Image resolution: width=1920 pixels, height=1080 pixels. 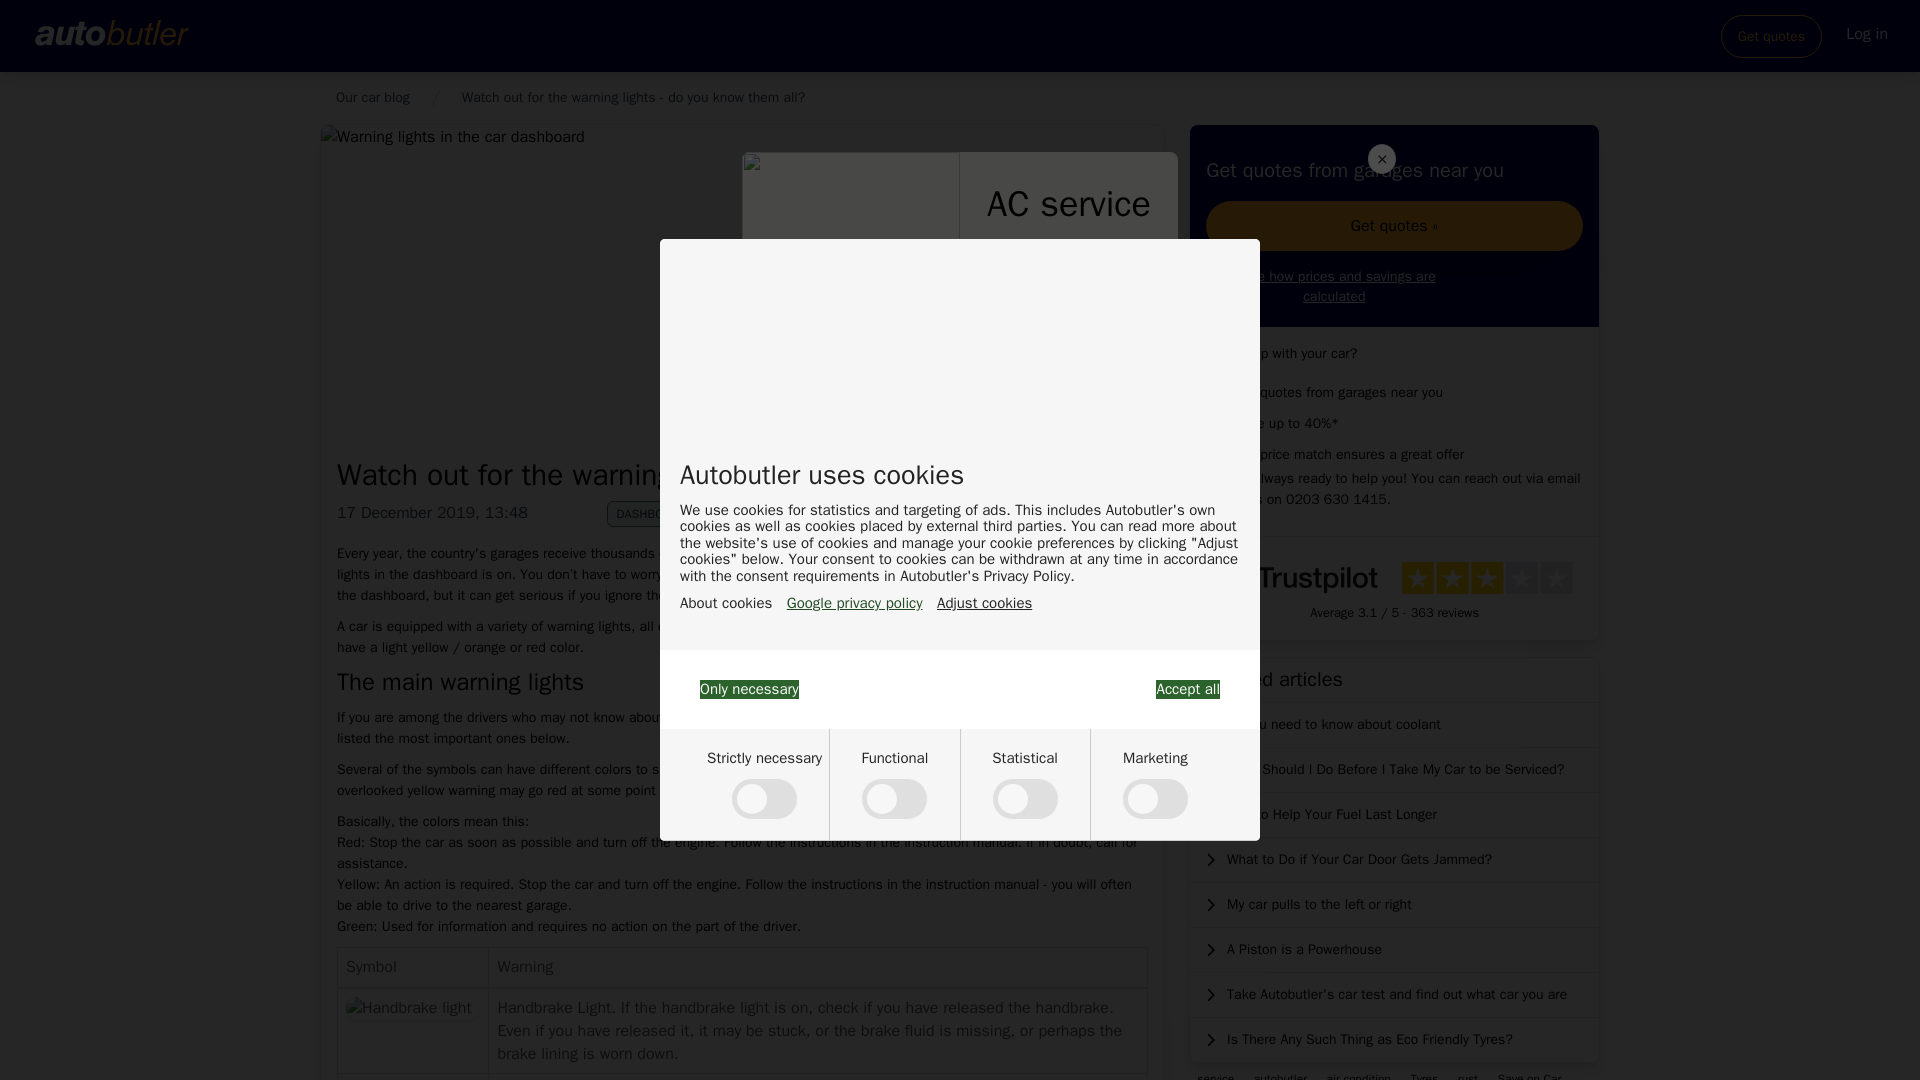 I want to click on About cookies, so click(x=725, y=604).